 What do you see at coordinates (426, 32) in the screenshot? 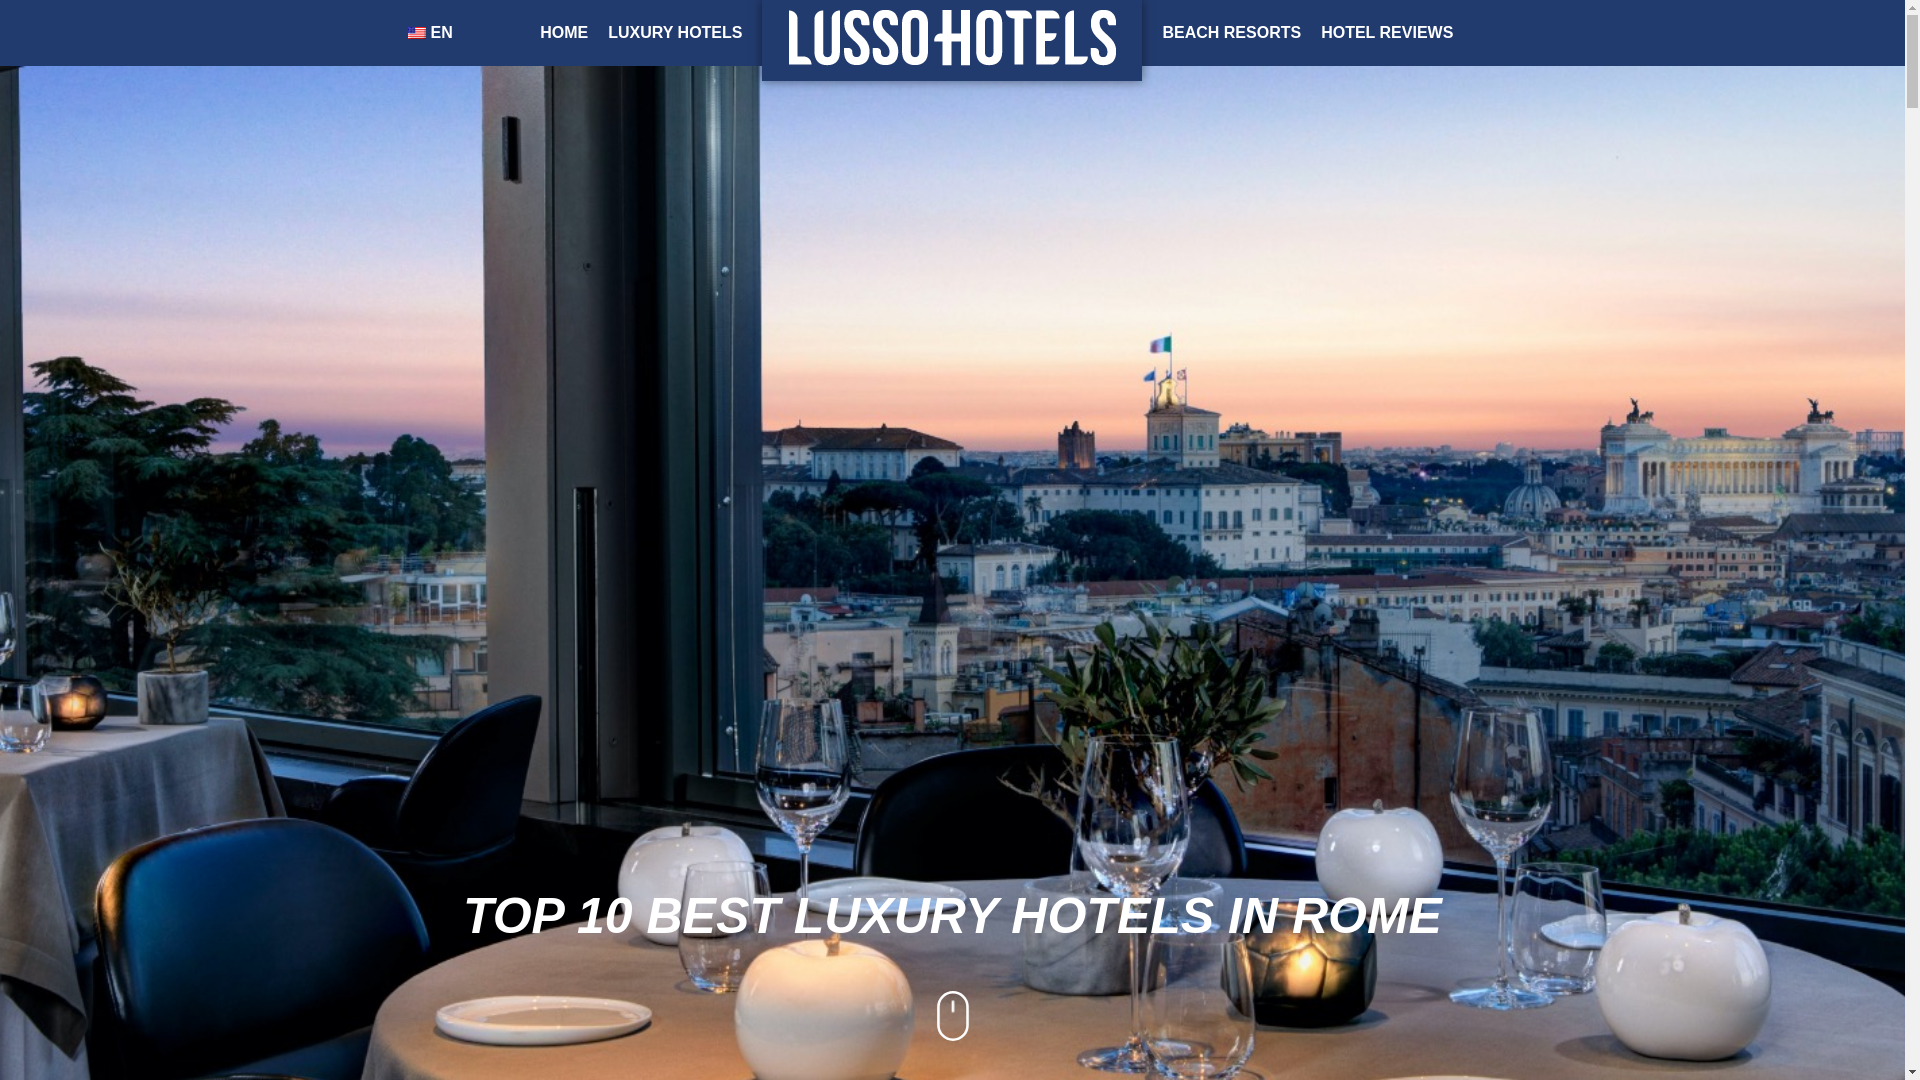
I see `EN` at bounding box center [426, 32].